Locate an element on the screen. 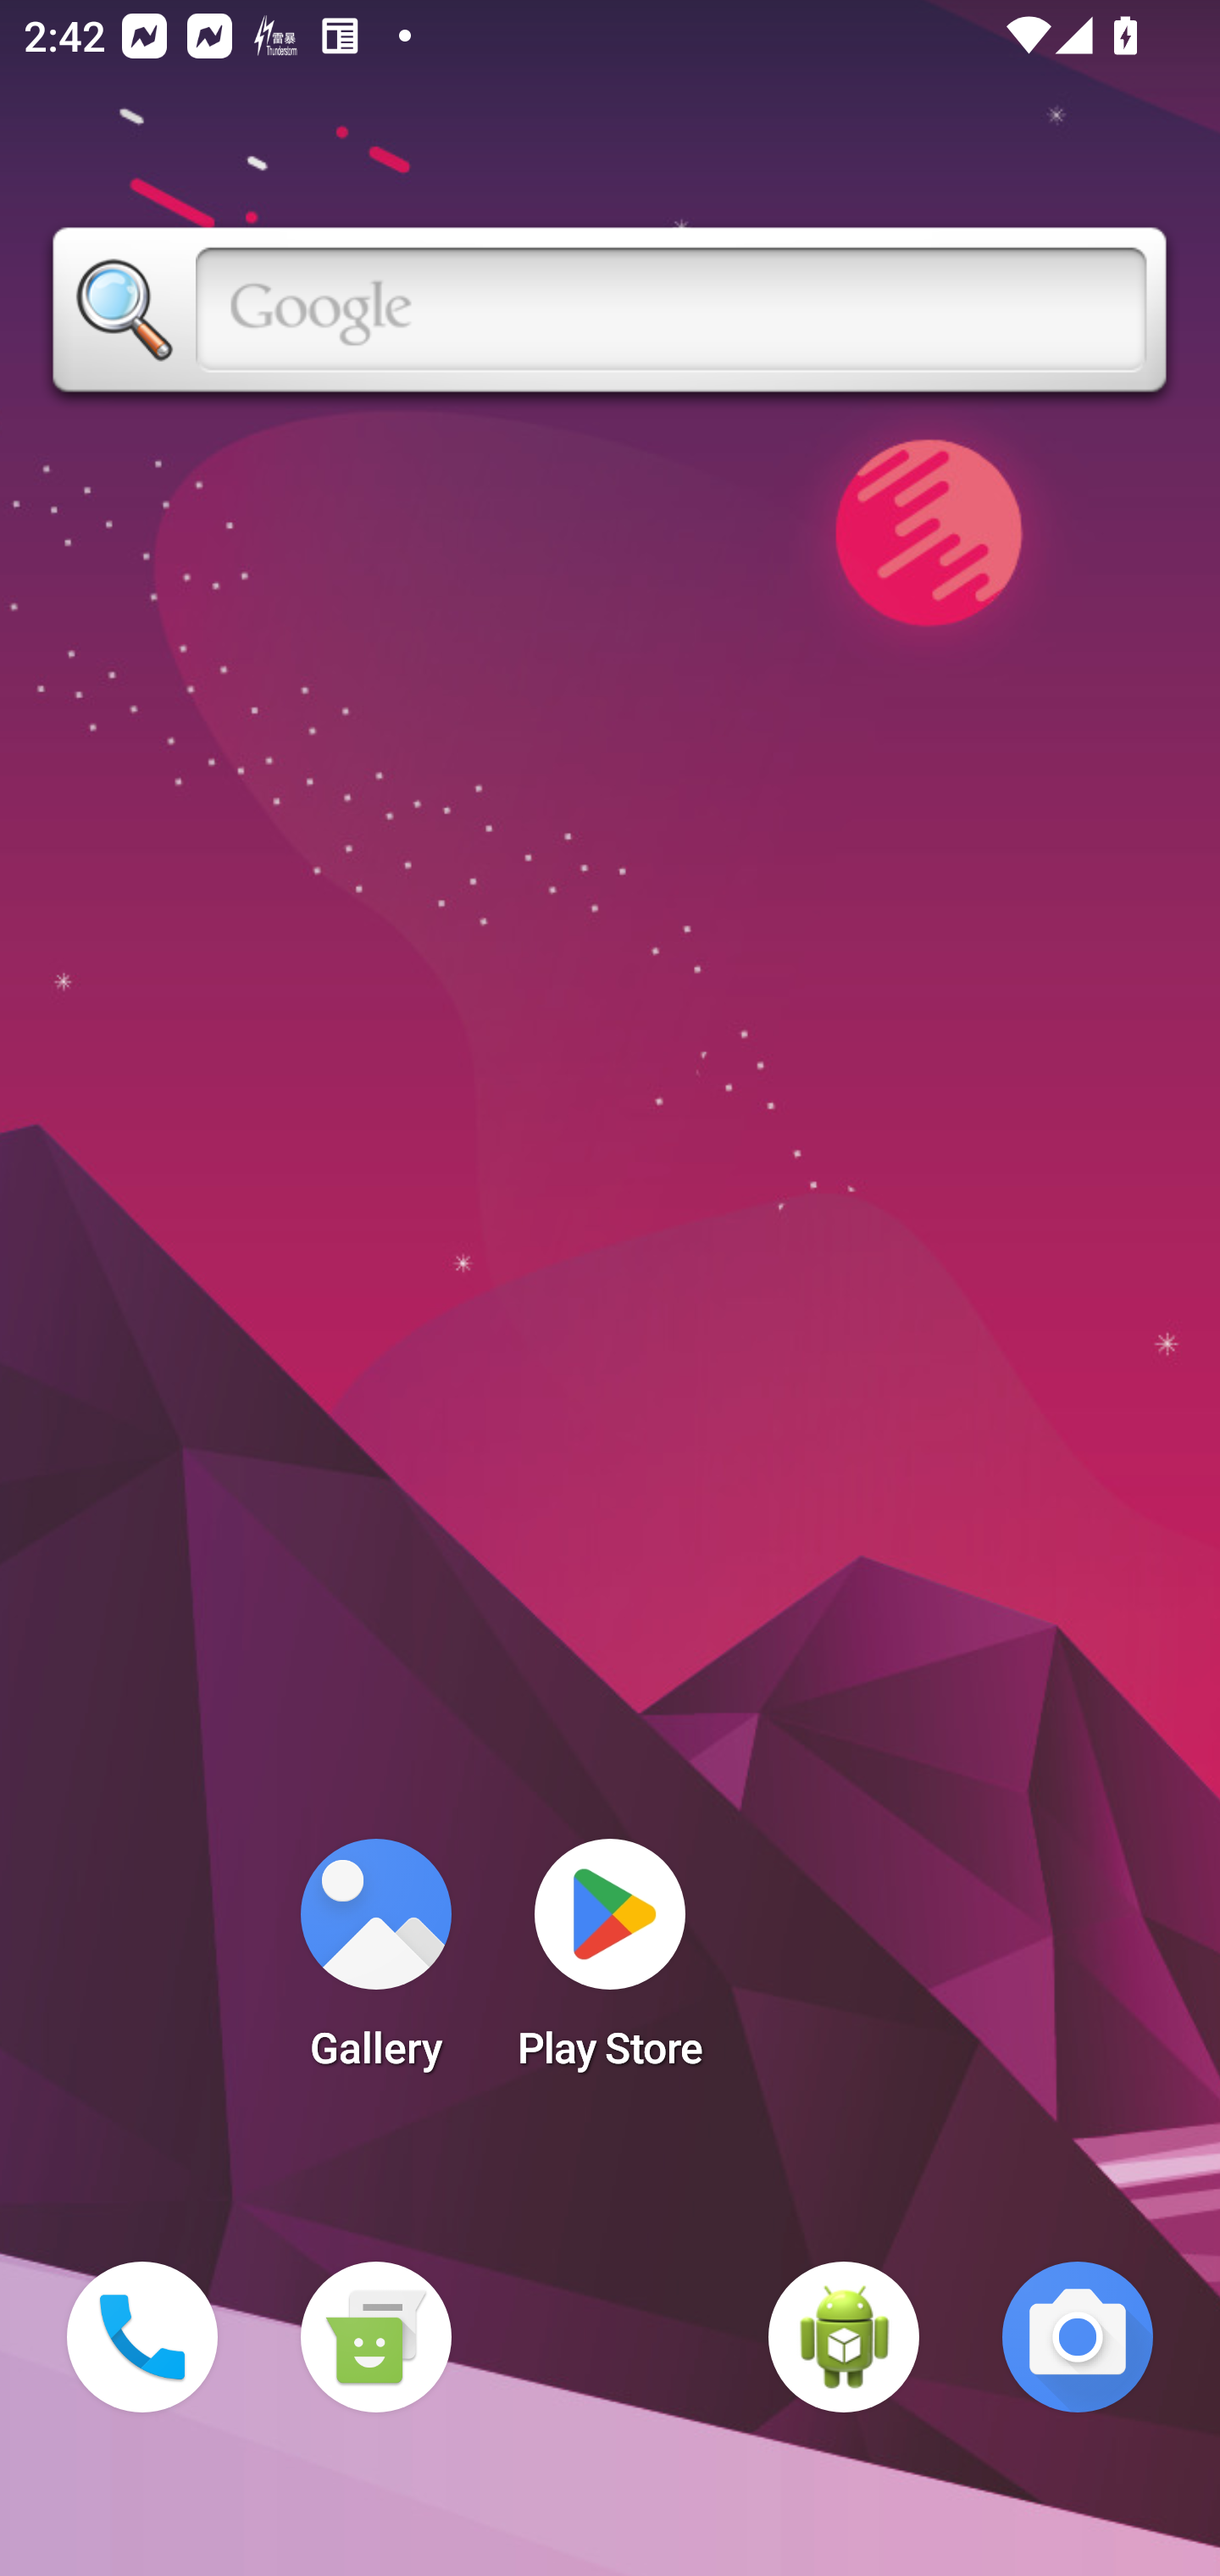  Phone is located at coordinates (142, 2337).